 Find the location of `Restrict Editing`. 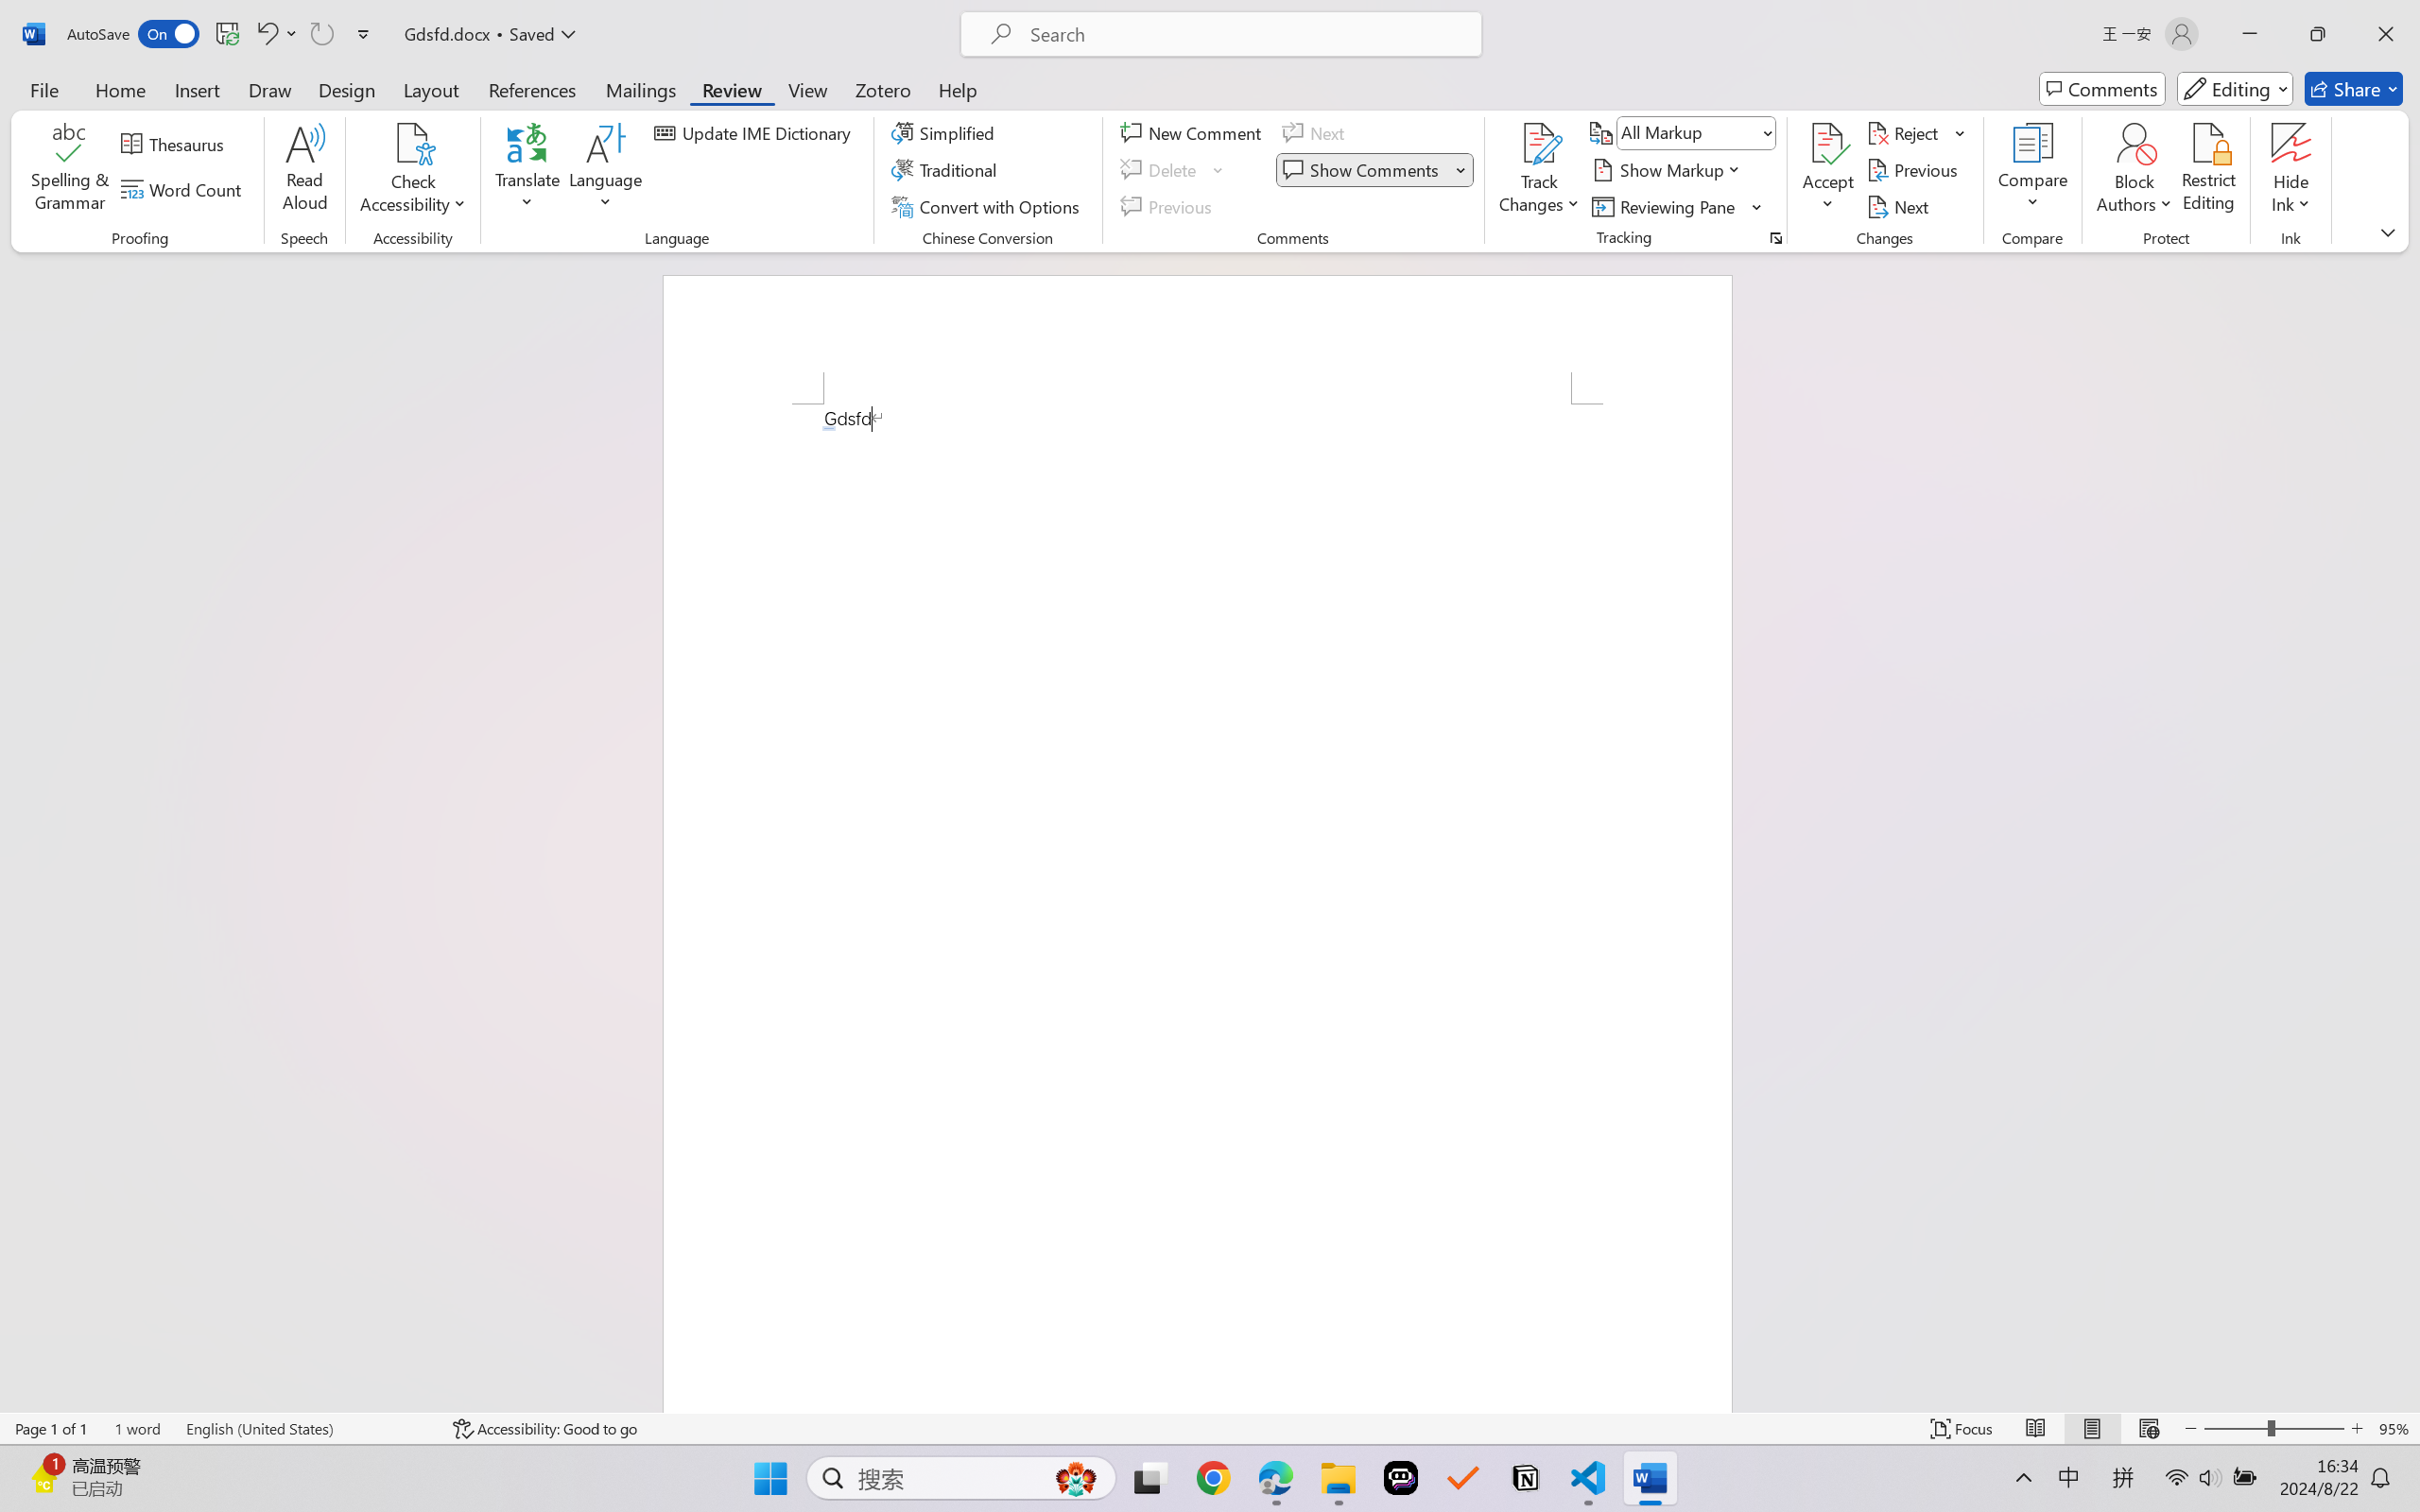

Restrict Editing is located at coordinates (2208, 170).